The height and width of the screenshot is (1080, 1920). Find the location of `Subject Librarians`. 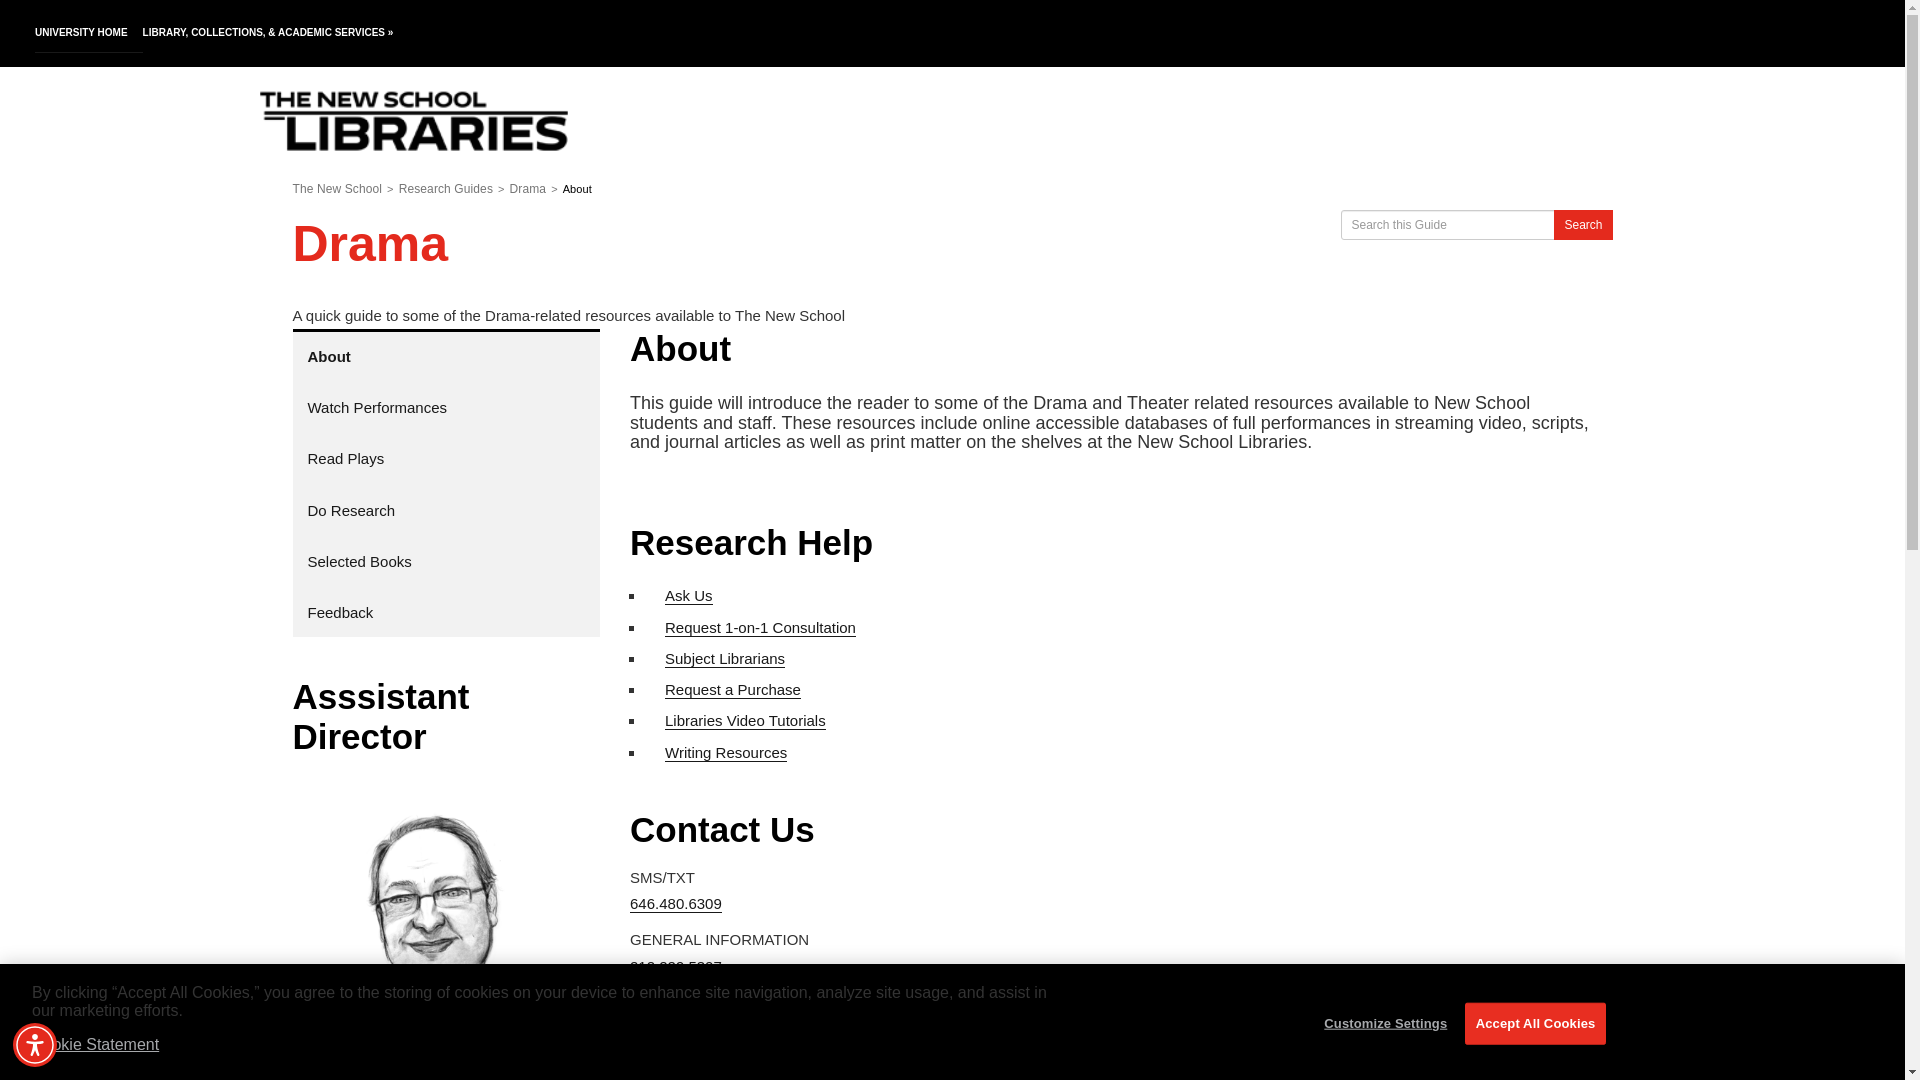

Subject Librarians is located at coordinates (724, 659).